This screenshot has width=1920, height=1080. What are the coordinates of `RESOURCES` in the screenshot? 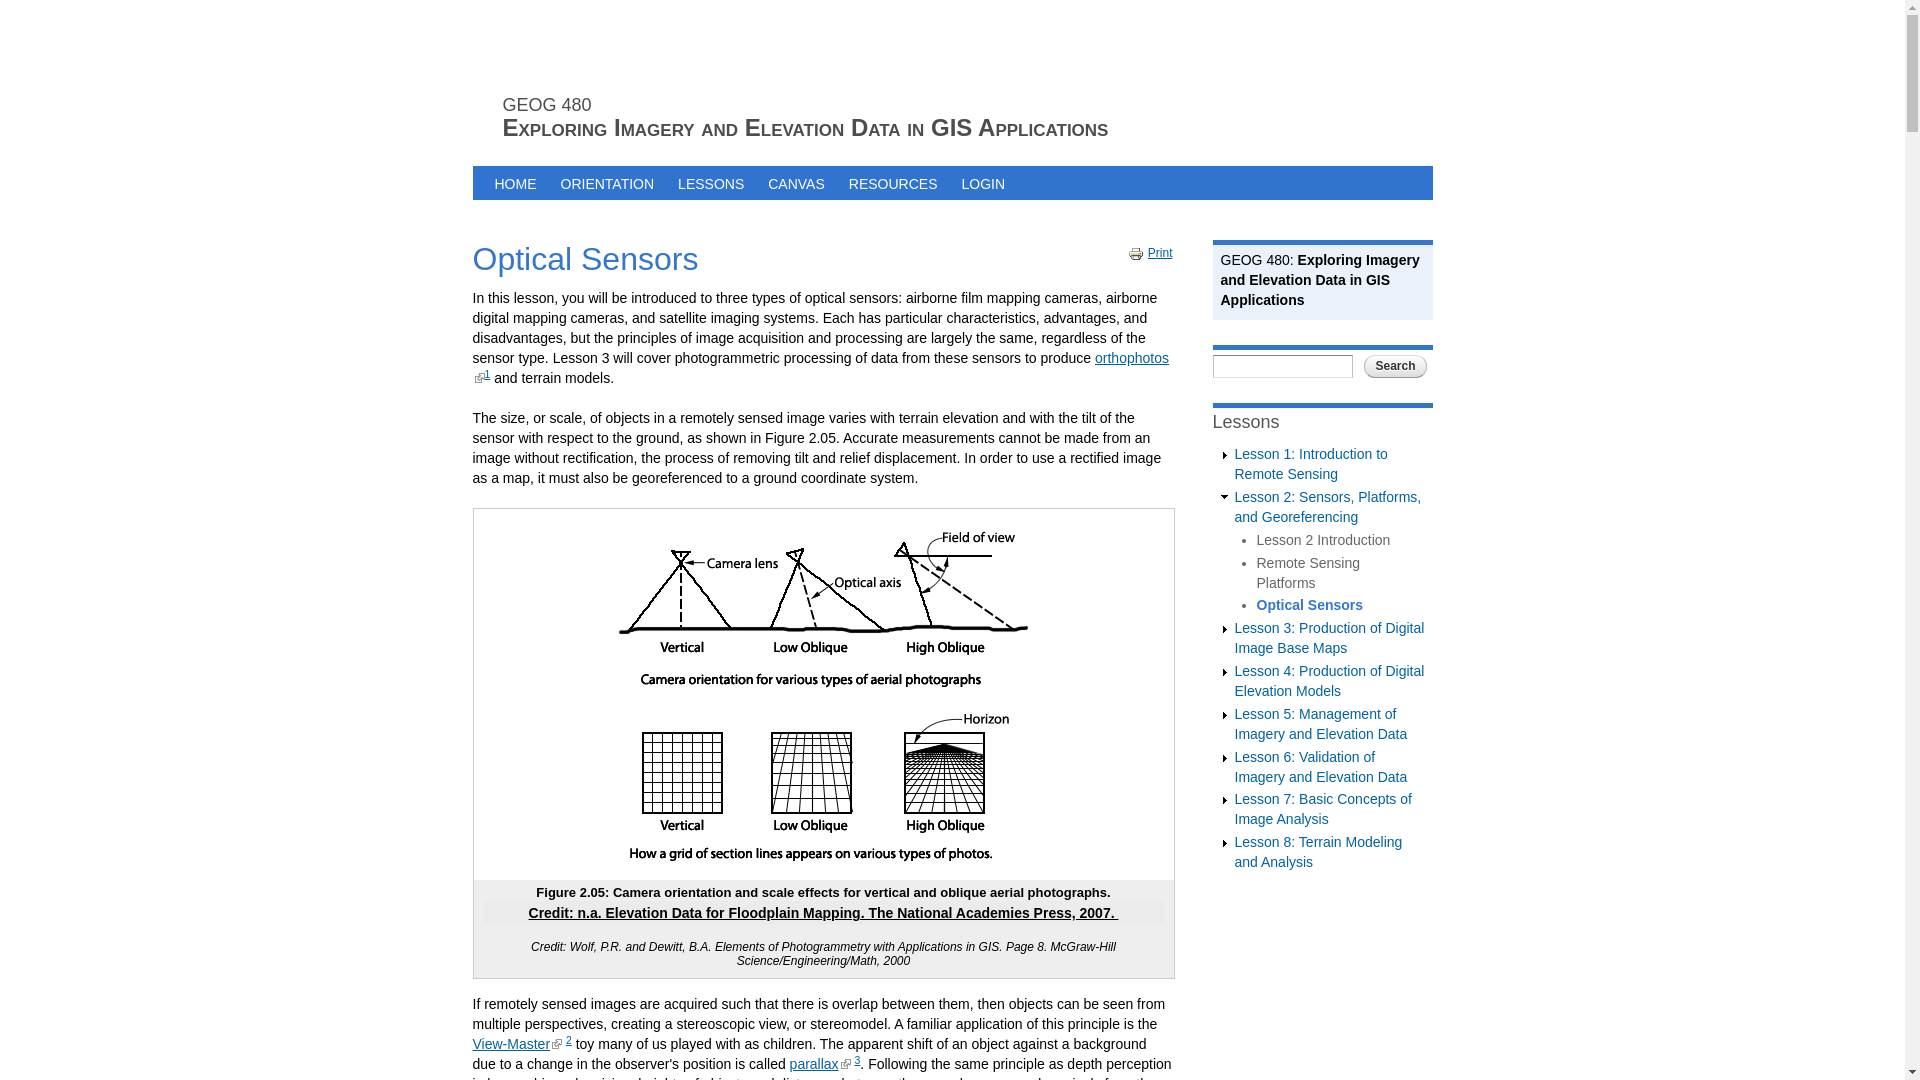 It's located at (894, 182).